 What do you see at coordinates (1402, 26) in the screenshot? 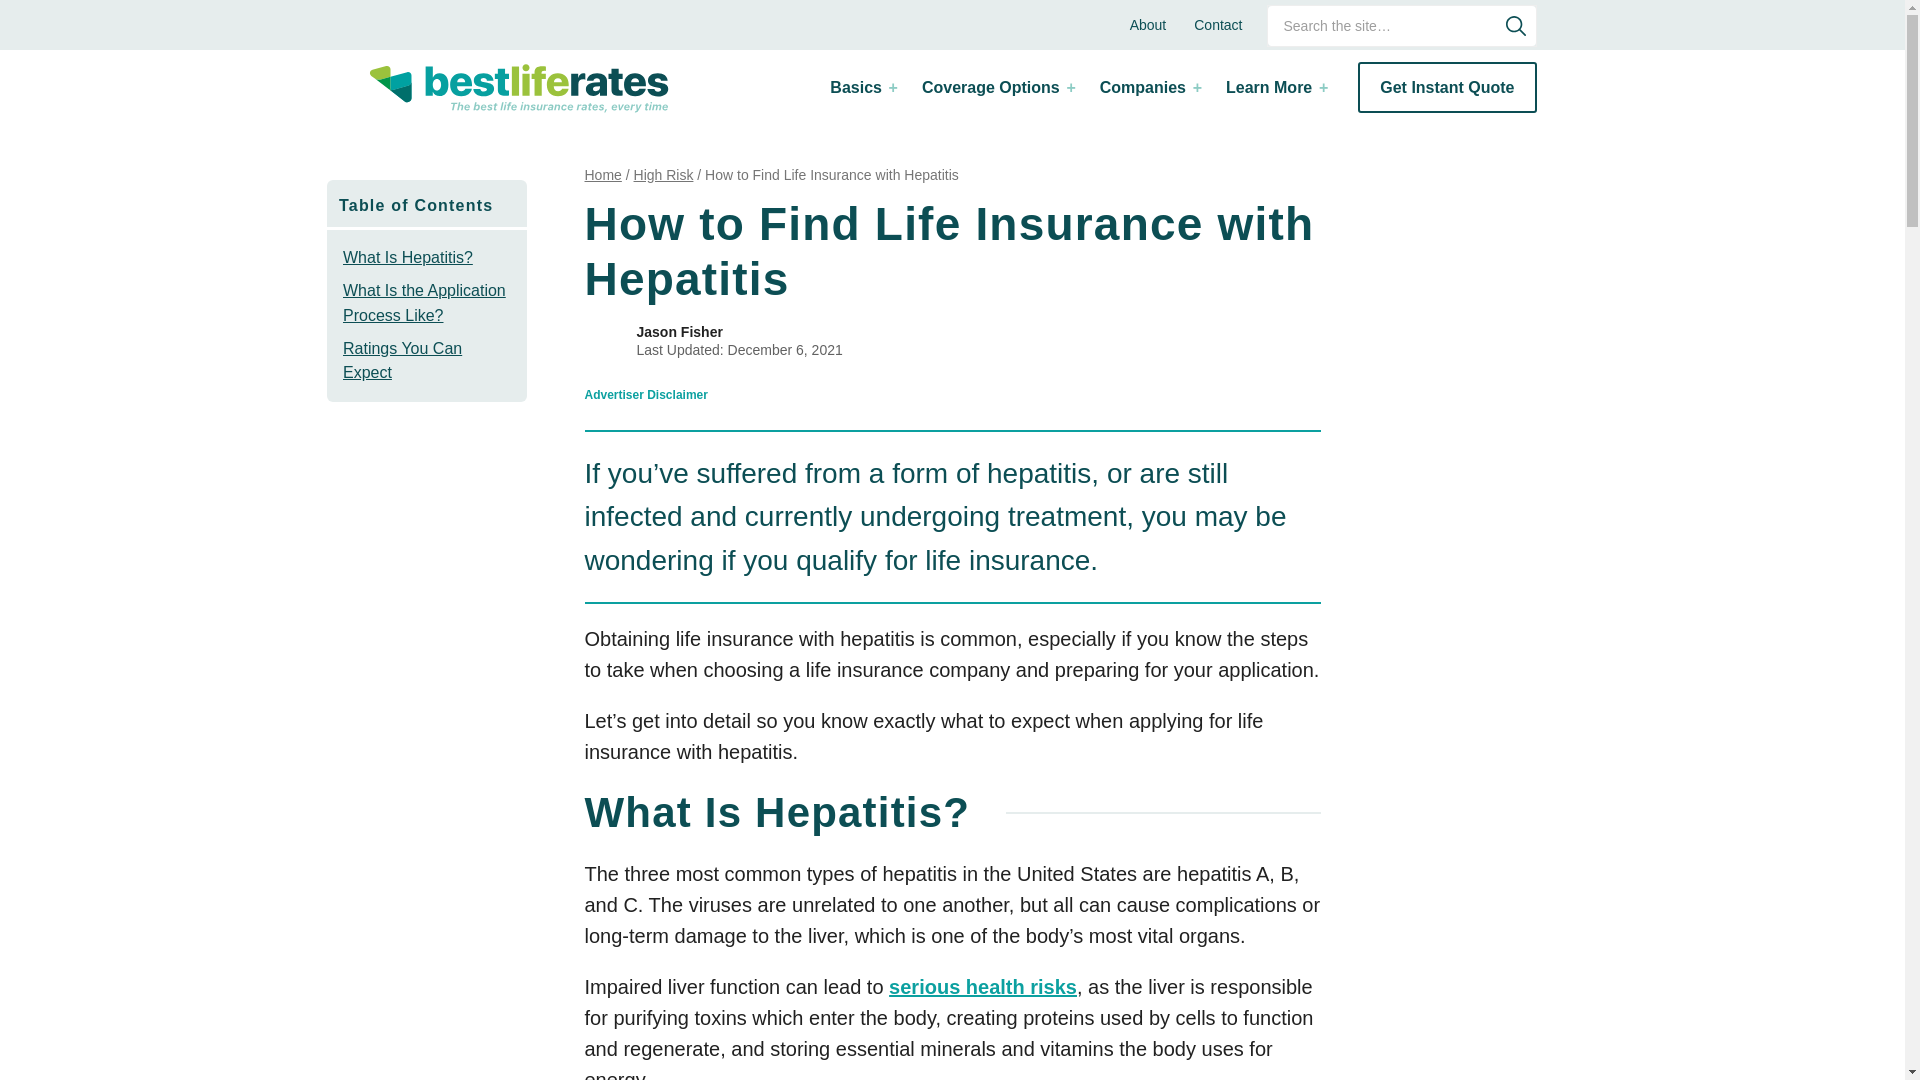
I see `Search for` at bounding box center [1402, 26].